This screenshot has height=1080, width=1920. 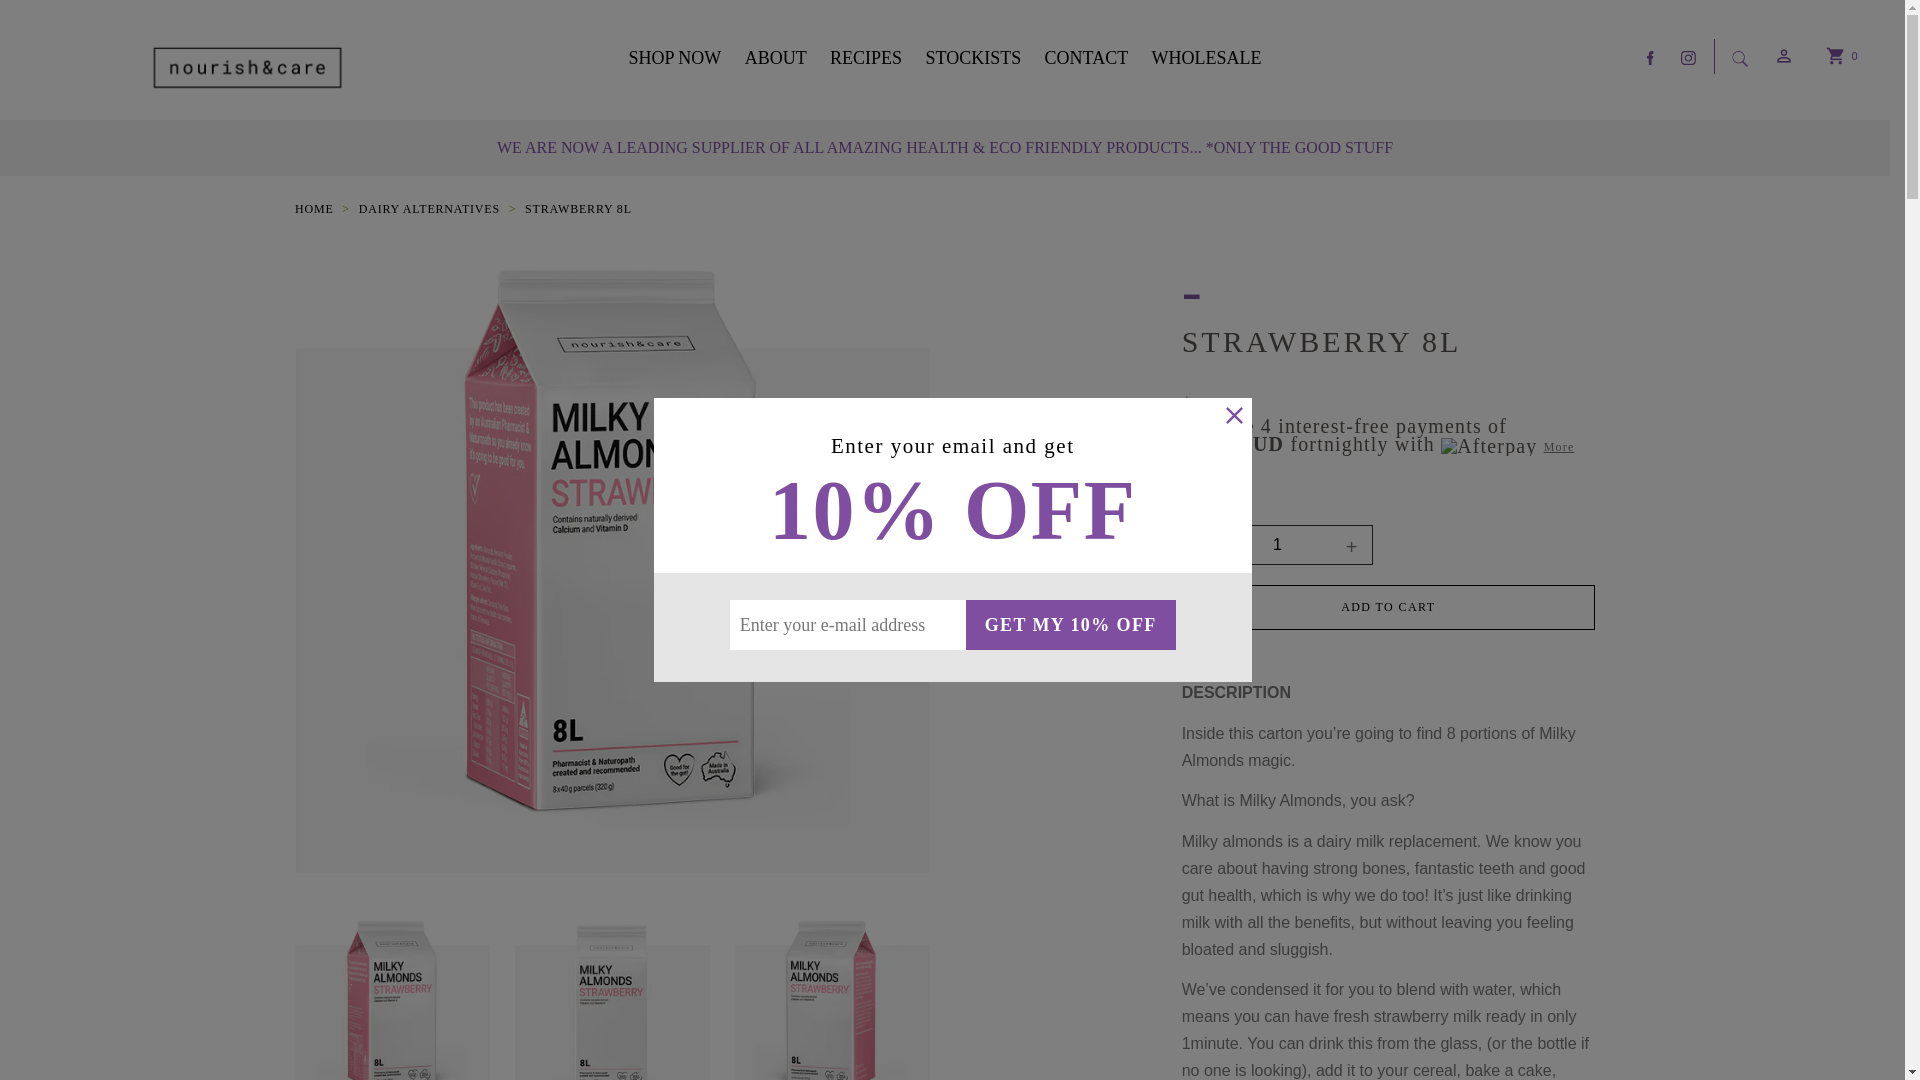 I want to click on More info, so click(x=1378, y=454).